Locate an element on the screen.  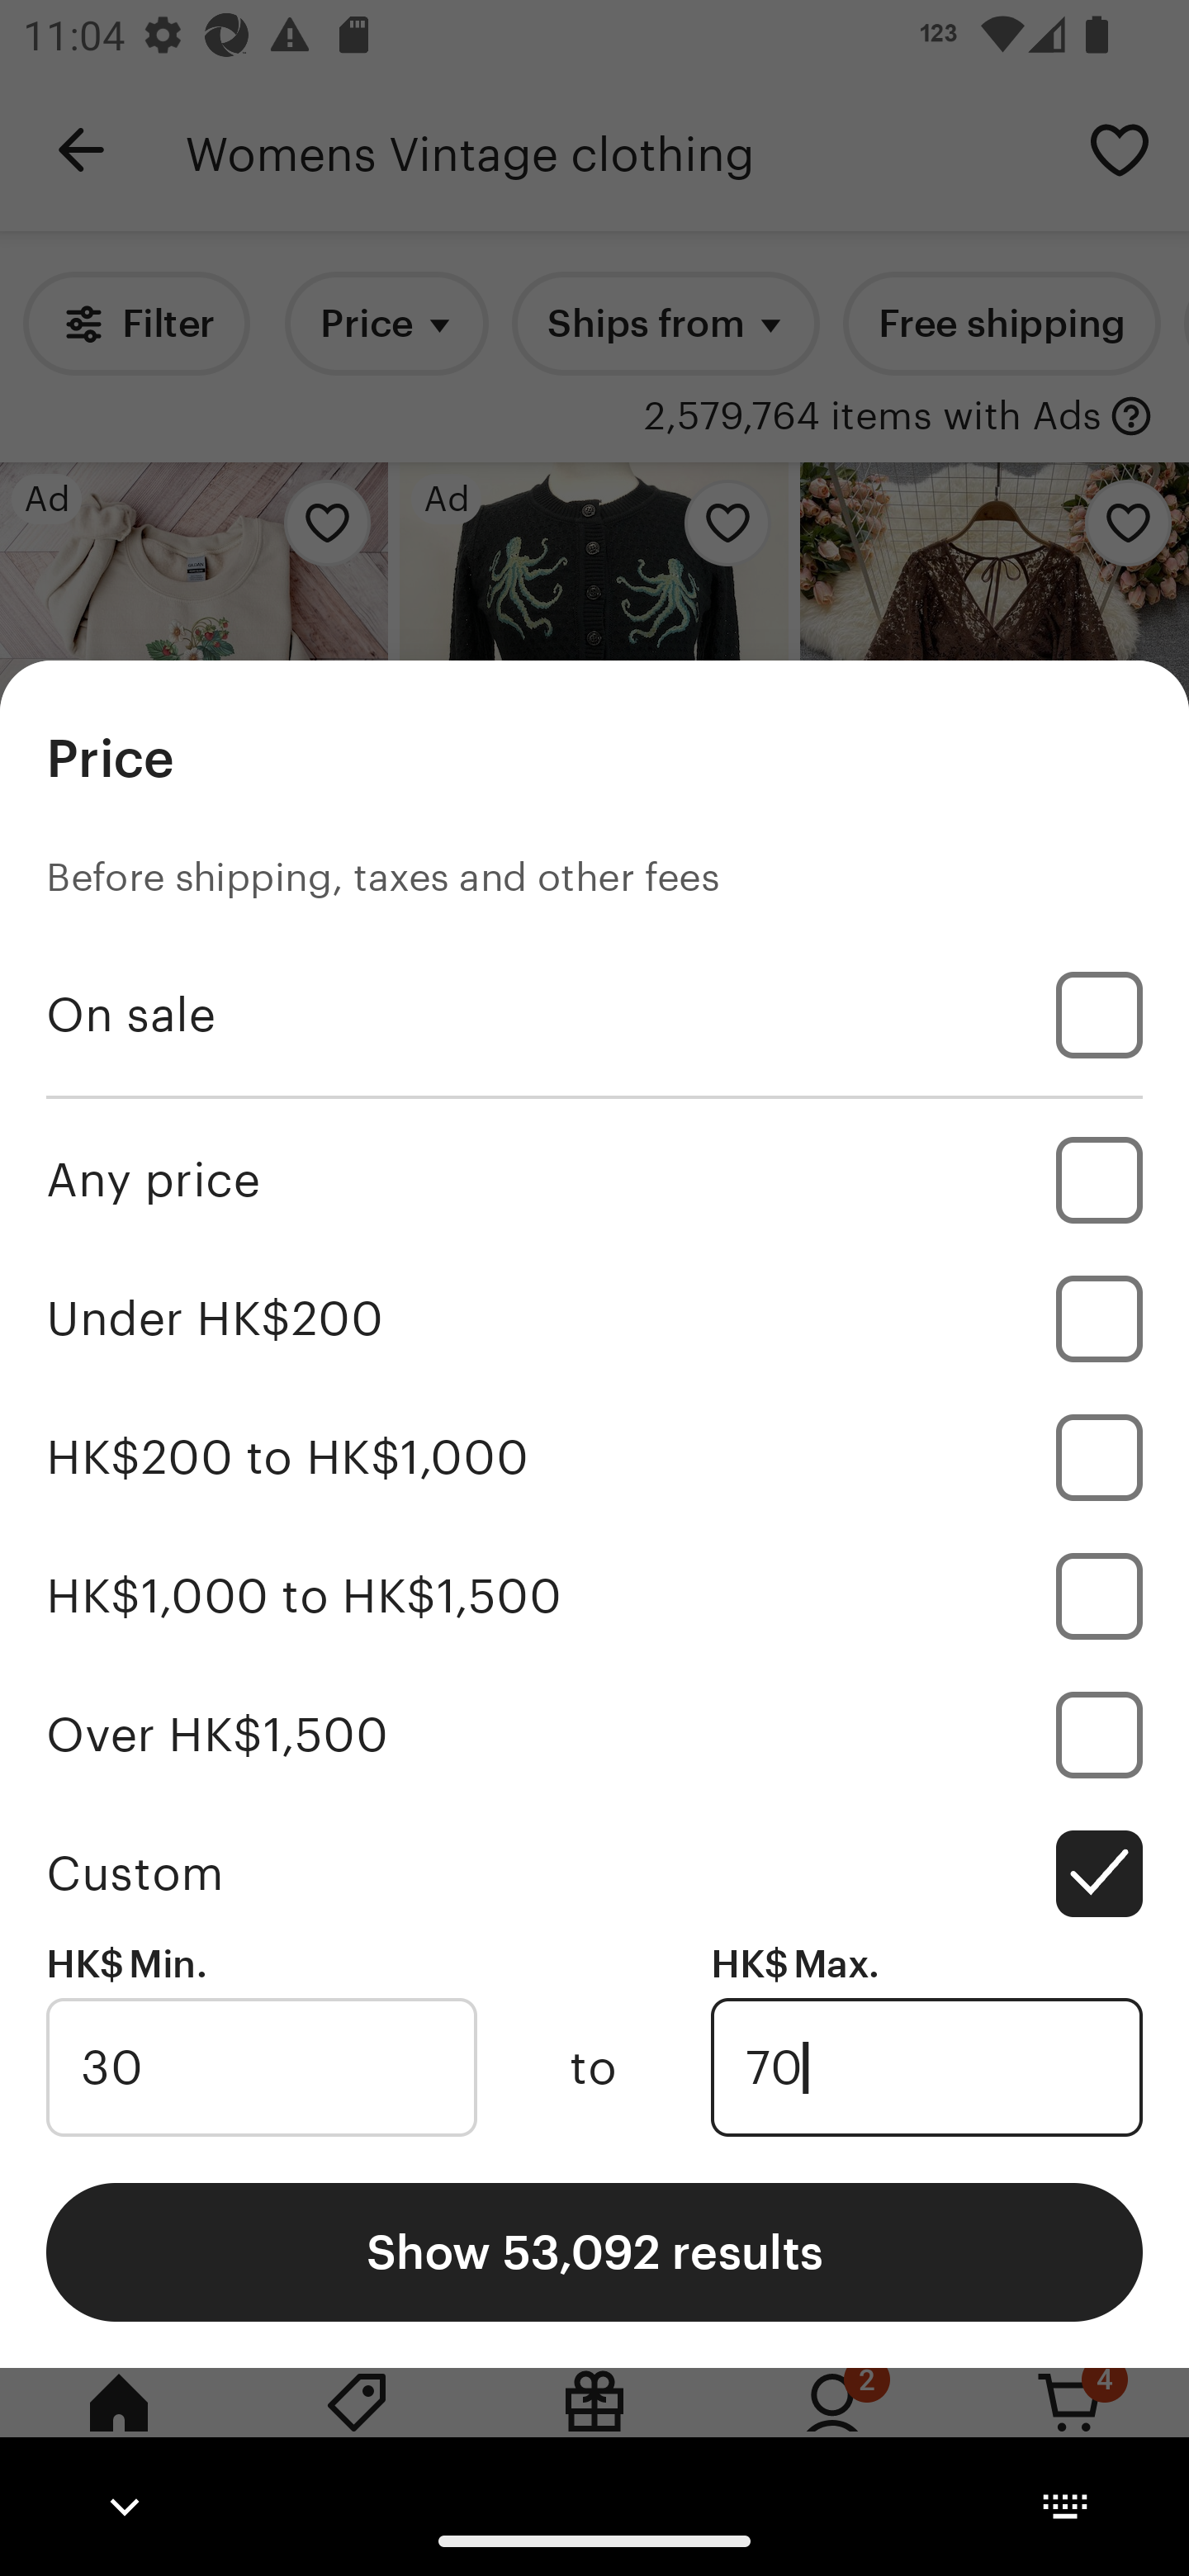
Any price is located at coordinates (594, 1179).